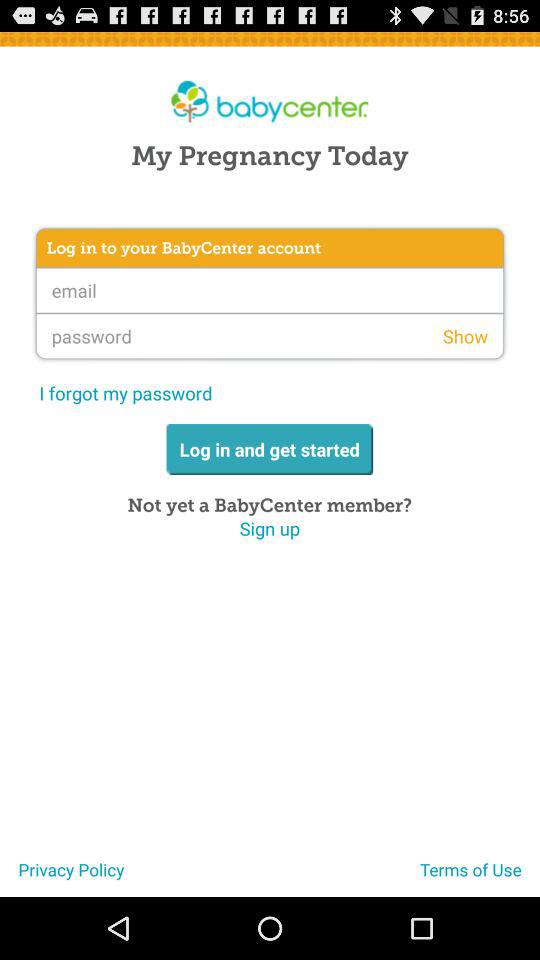 The height and width of the screenshot is (960, 540). I want to click on choose the app at the bottom right corner, so click(480, 877).